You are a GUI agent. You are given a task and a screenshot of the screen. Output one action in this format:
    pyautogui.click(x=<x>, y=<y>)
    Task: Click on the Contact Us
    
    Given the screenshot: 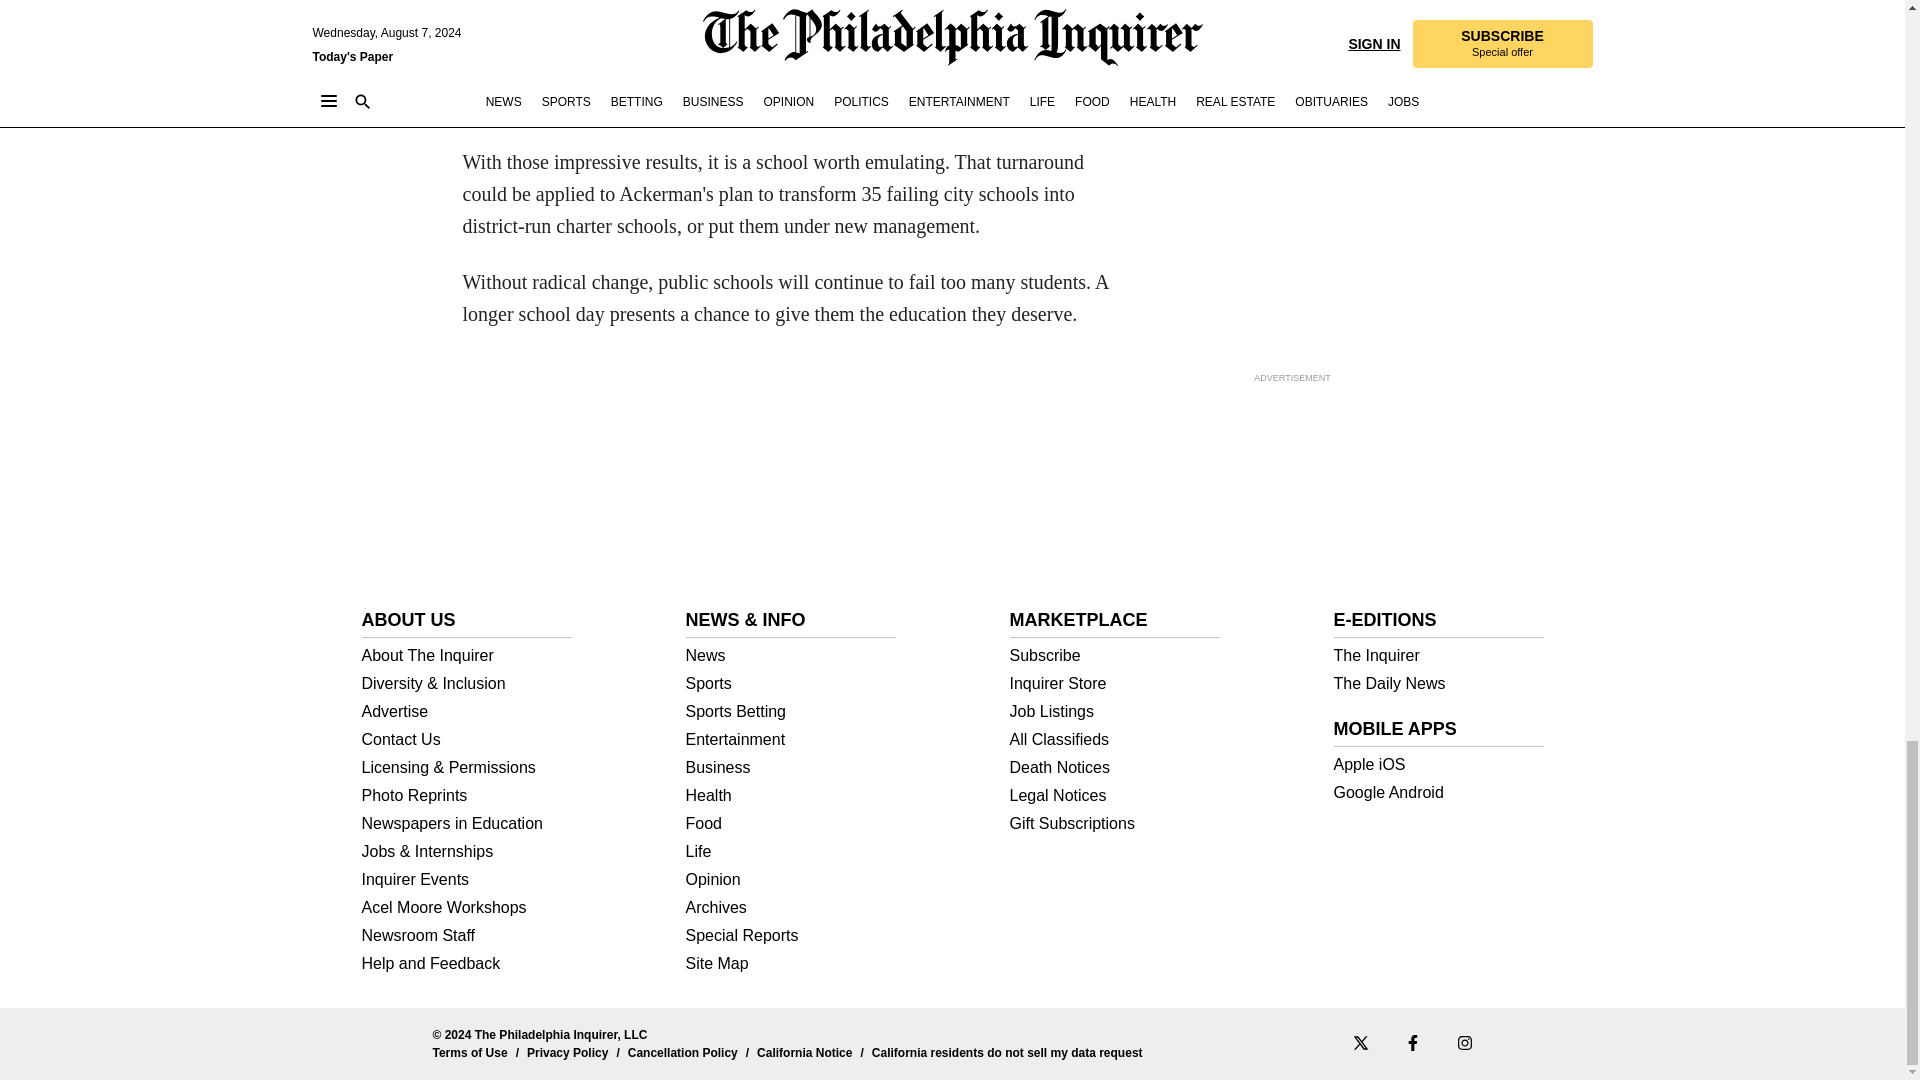 What is the action you would take?
    pyautogui.click(x=467, y=740)
    